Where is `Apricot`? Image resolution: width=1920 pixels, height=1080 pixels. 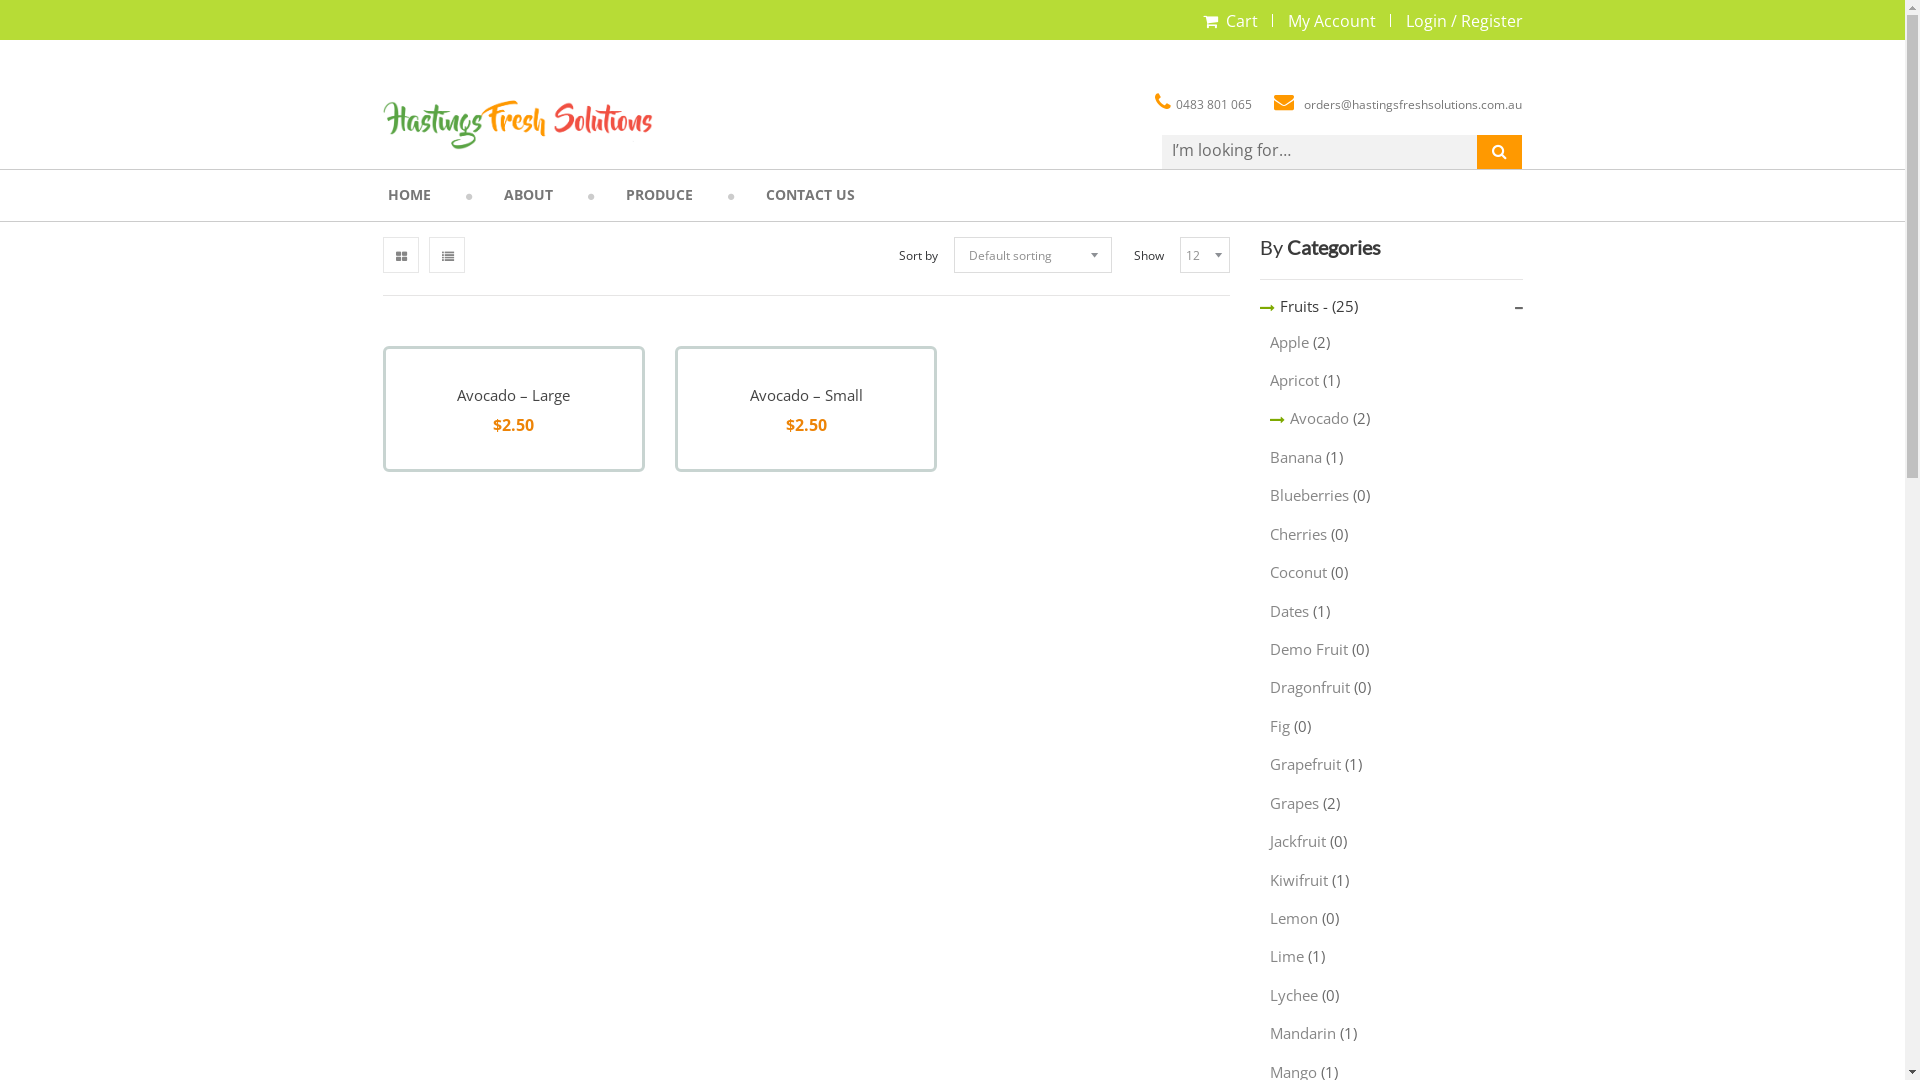 Apricot is located at coordinates (1294, 380).